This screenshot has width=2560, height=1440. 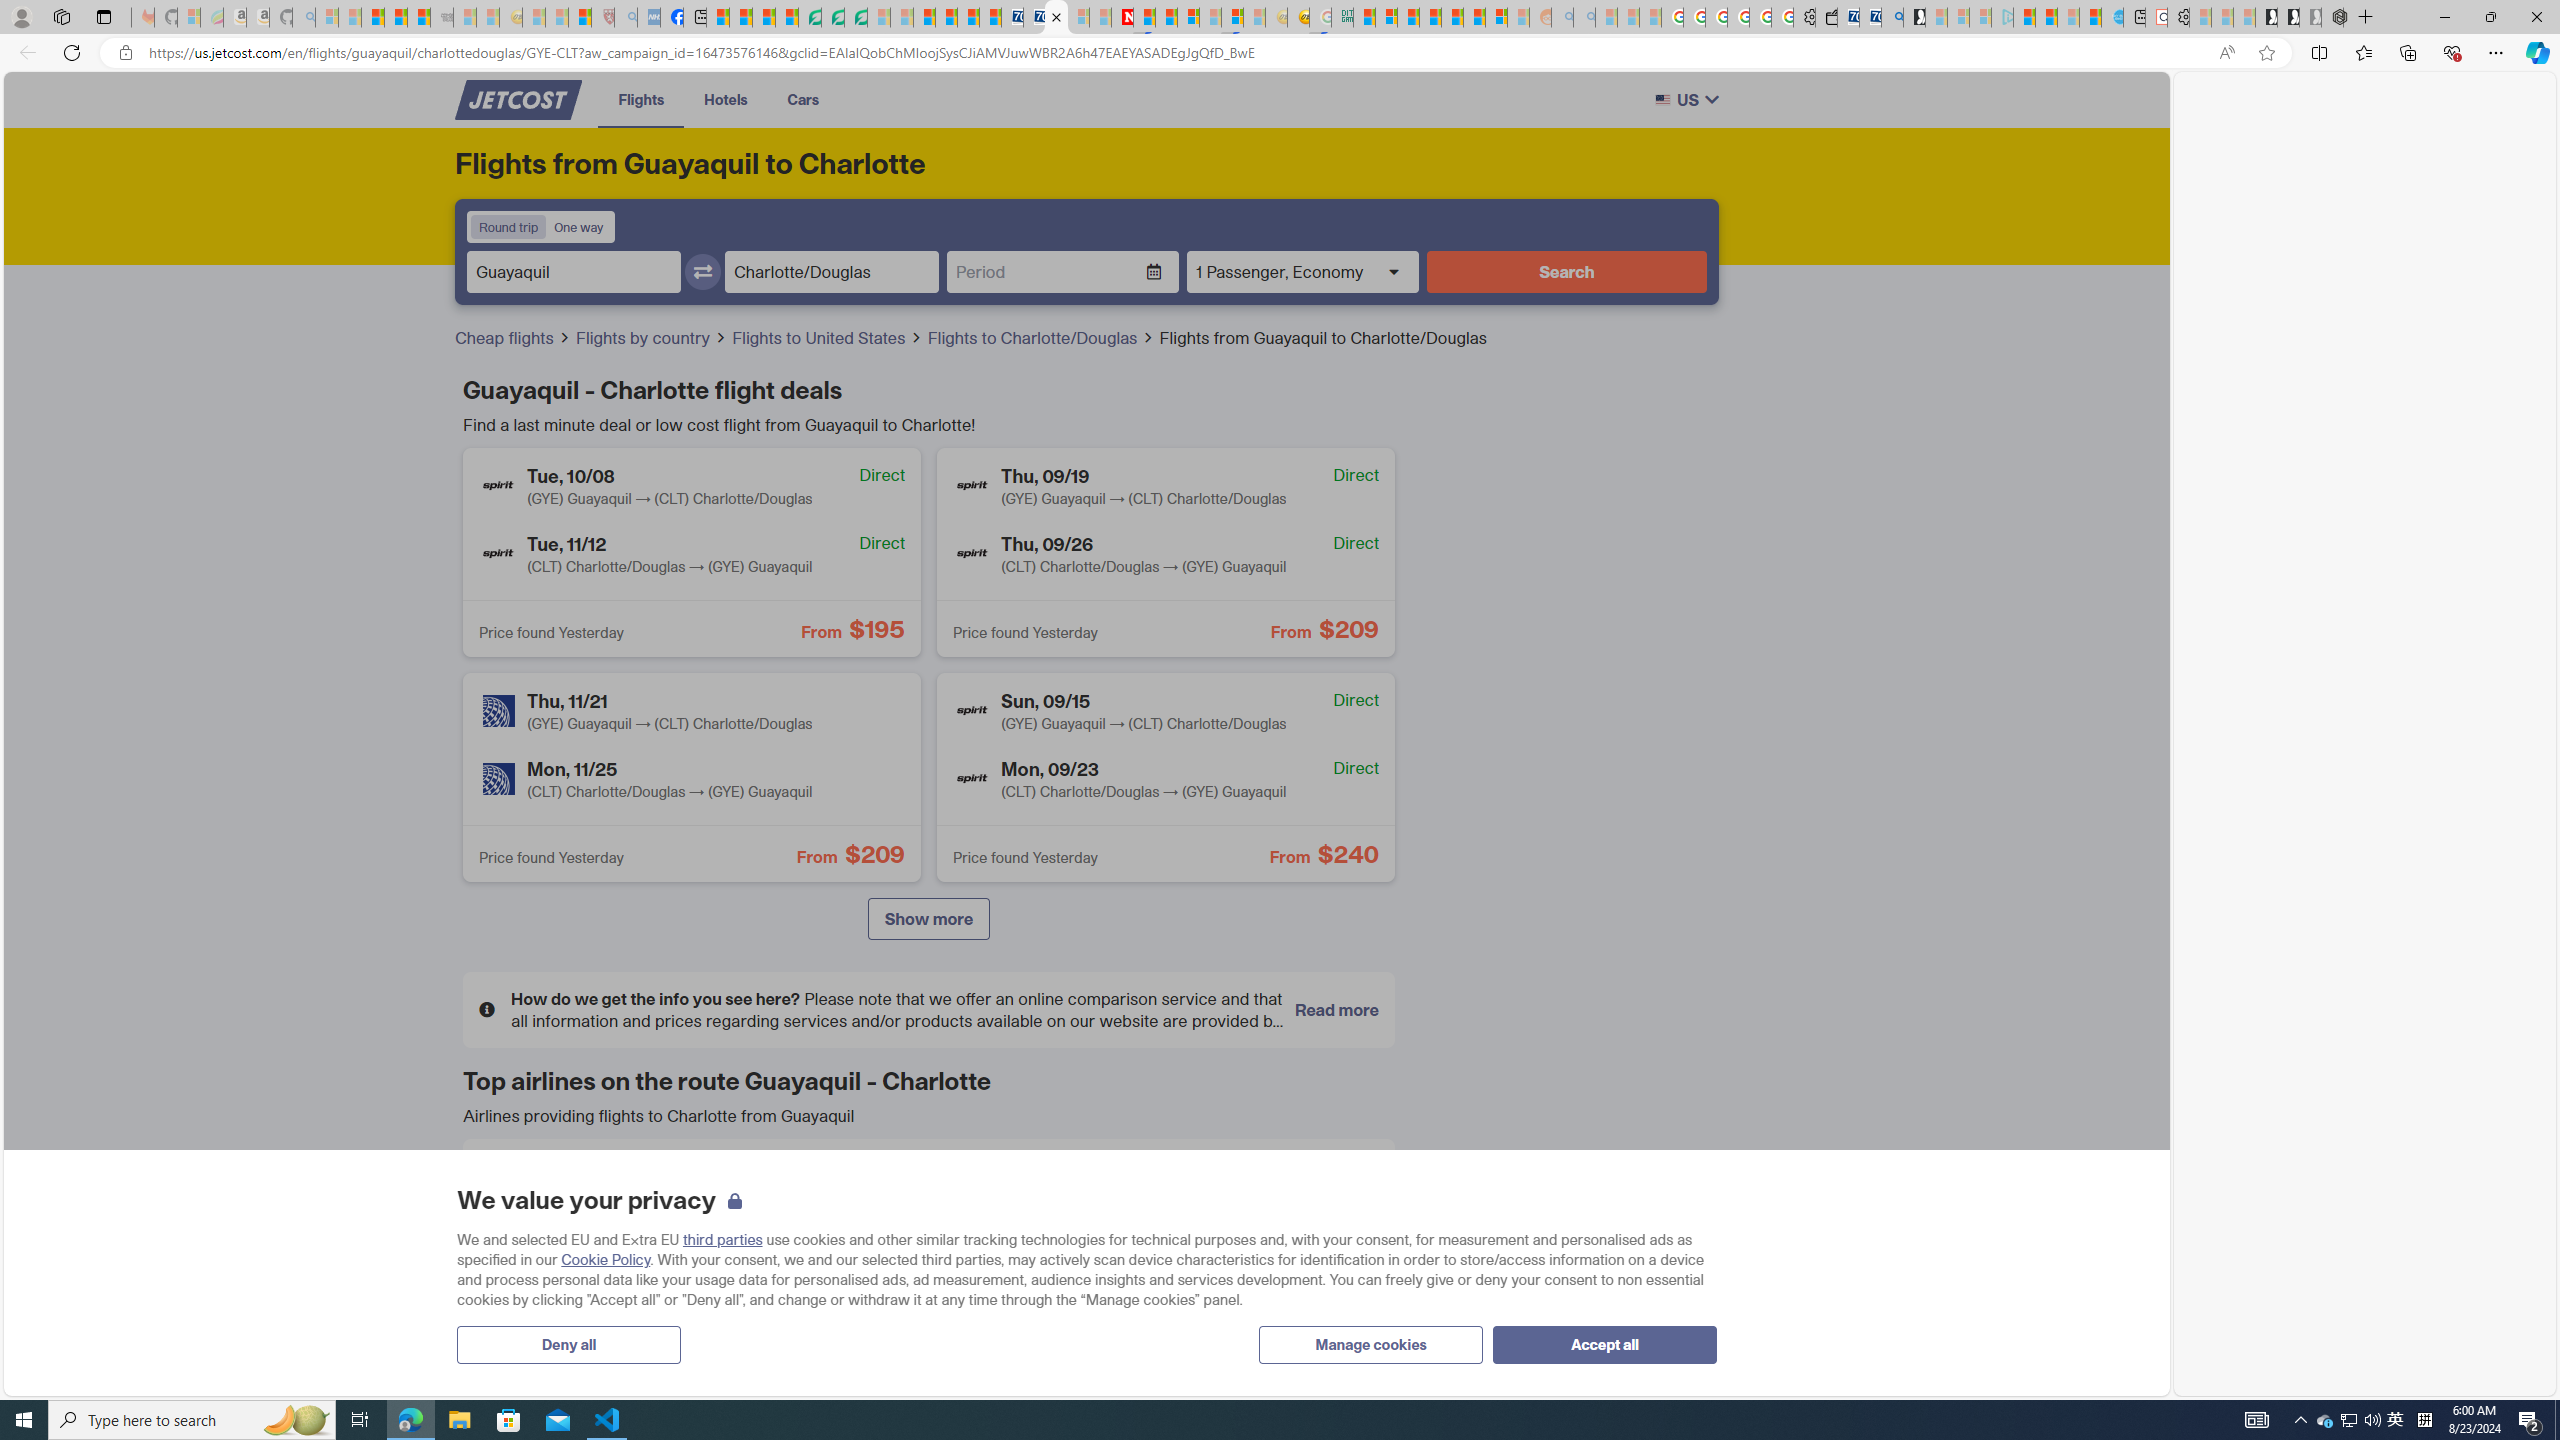 I want to click on Restore, so click(x=2490, y=17).